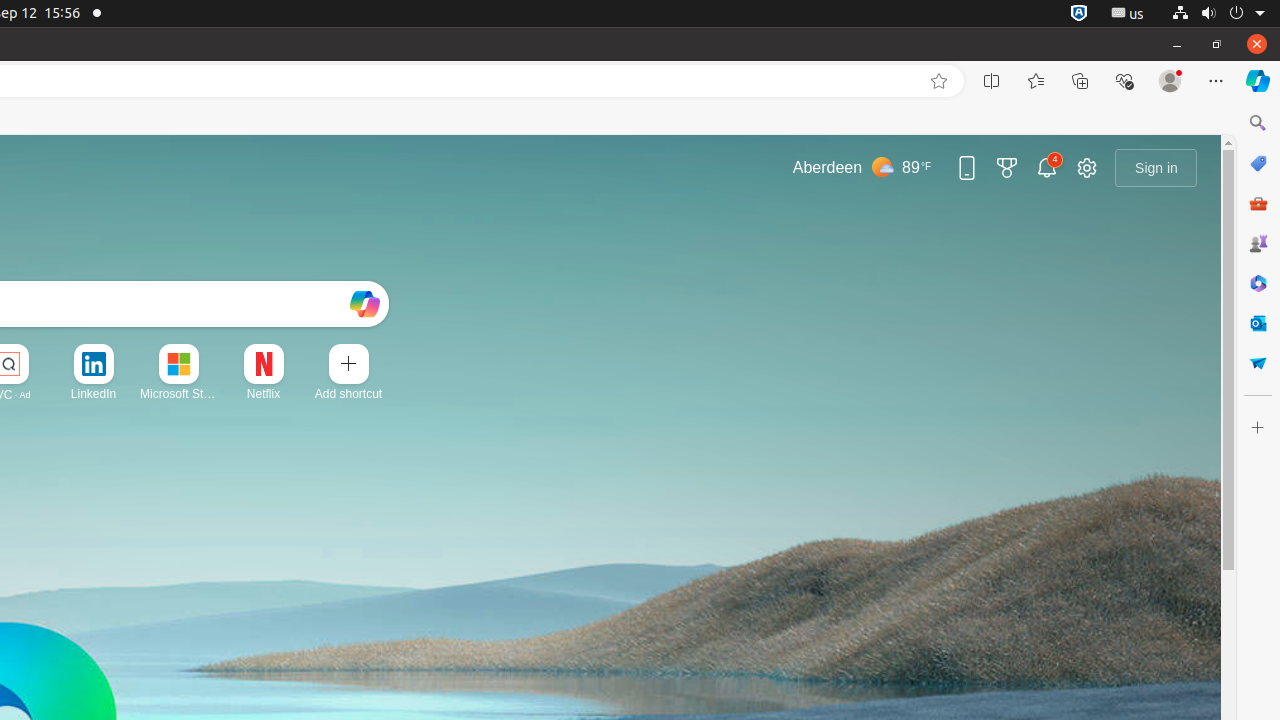  I want to click on Browser essentials, so click(1124, 81).